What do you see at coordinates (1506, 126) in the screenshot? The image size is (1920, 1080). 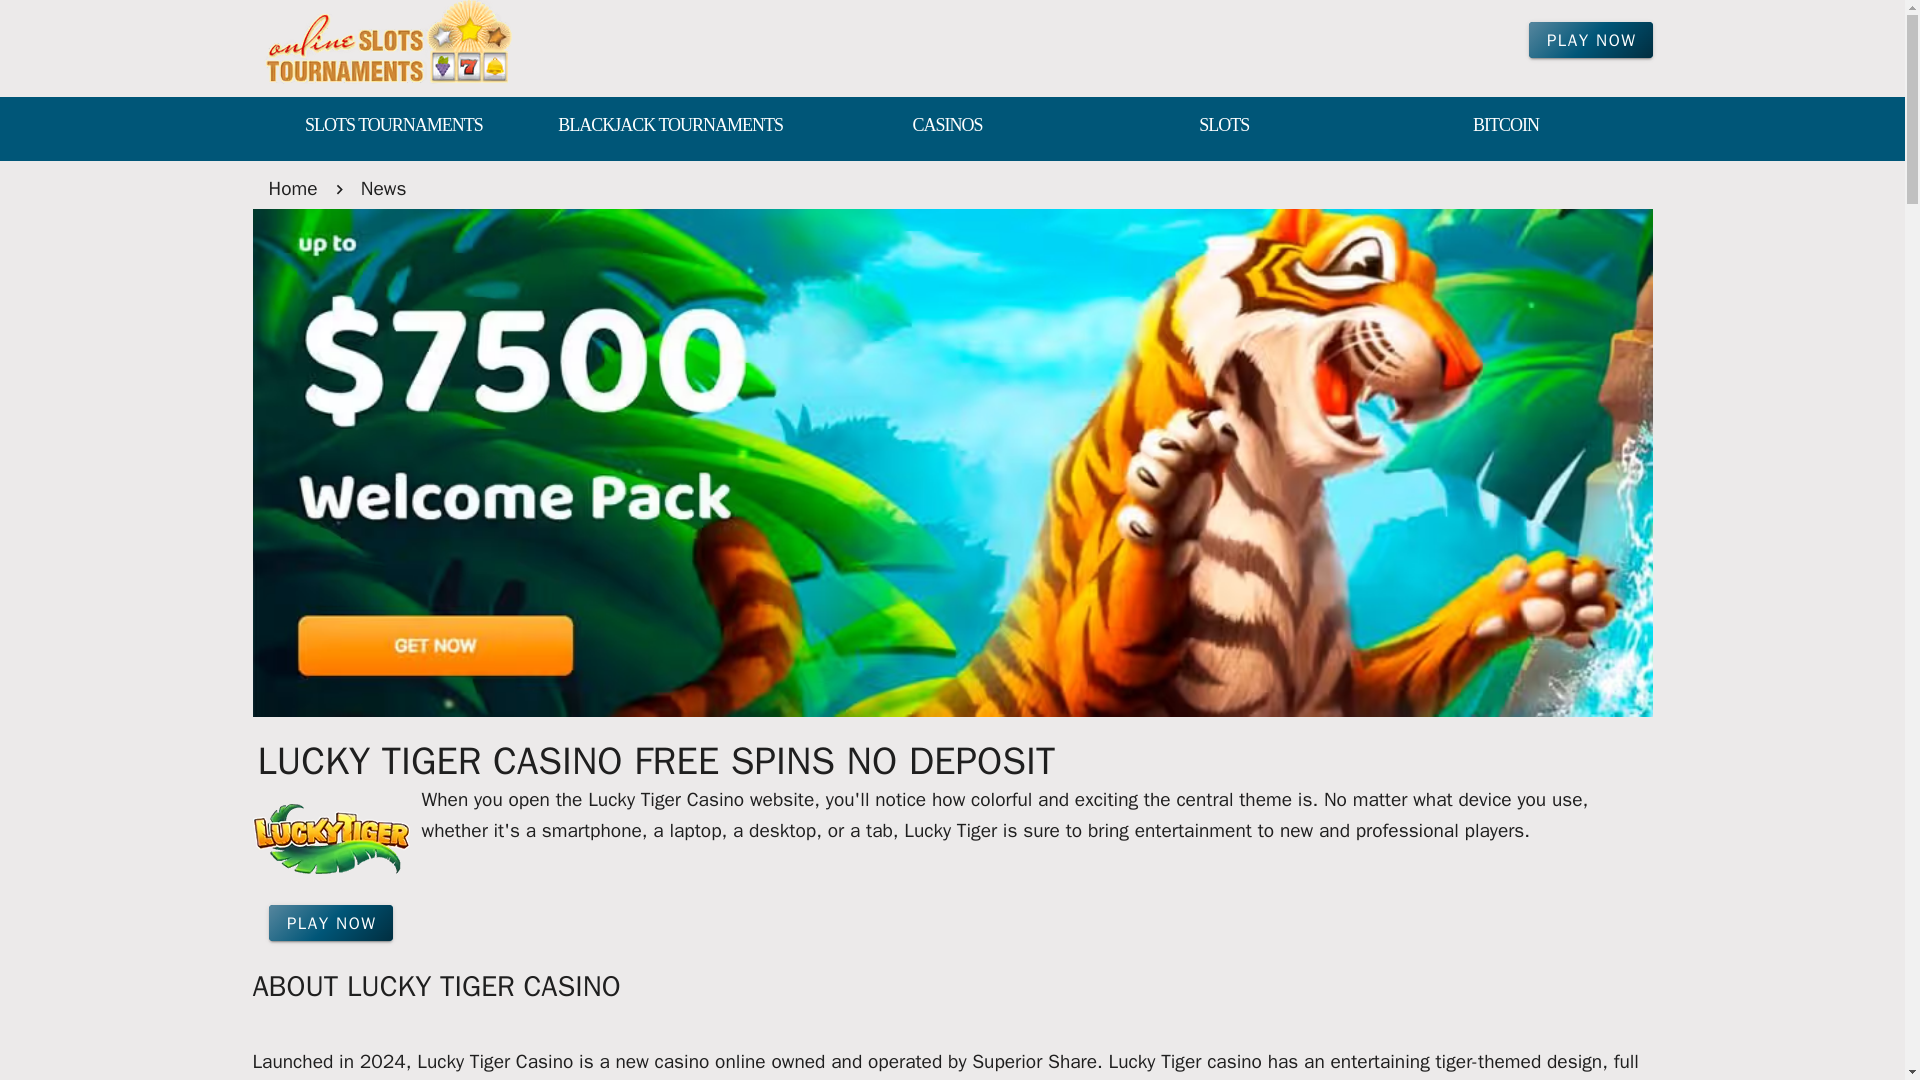 I see `BITCOIN` at bounding box center [1506, 126].